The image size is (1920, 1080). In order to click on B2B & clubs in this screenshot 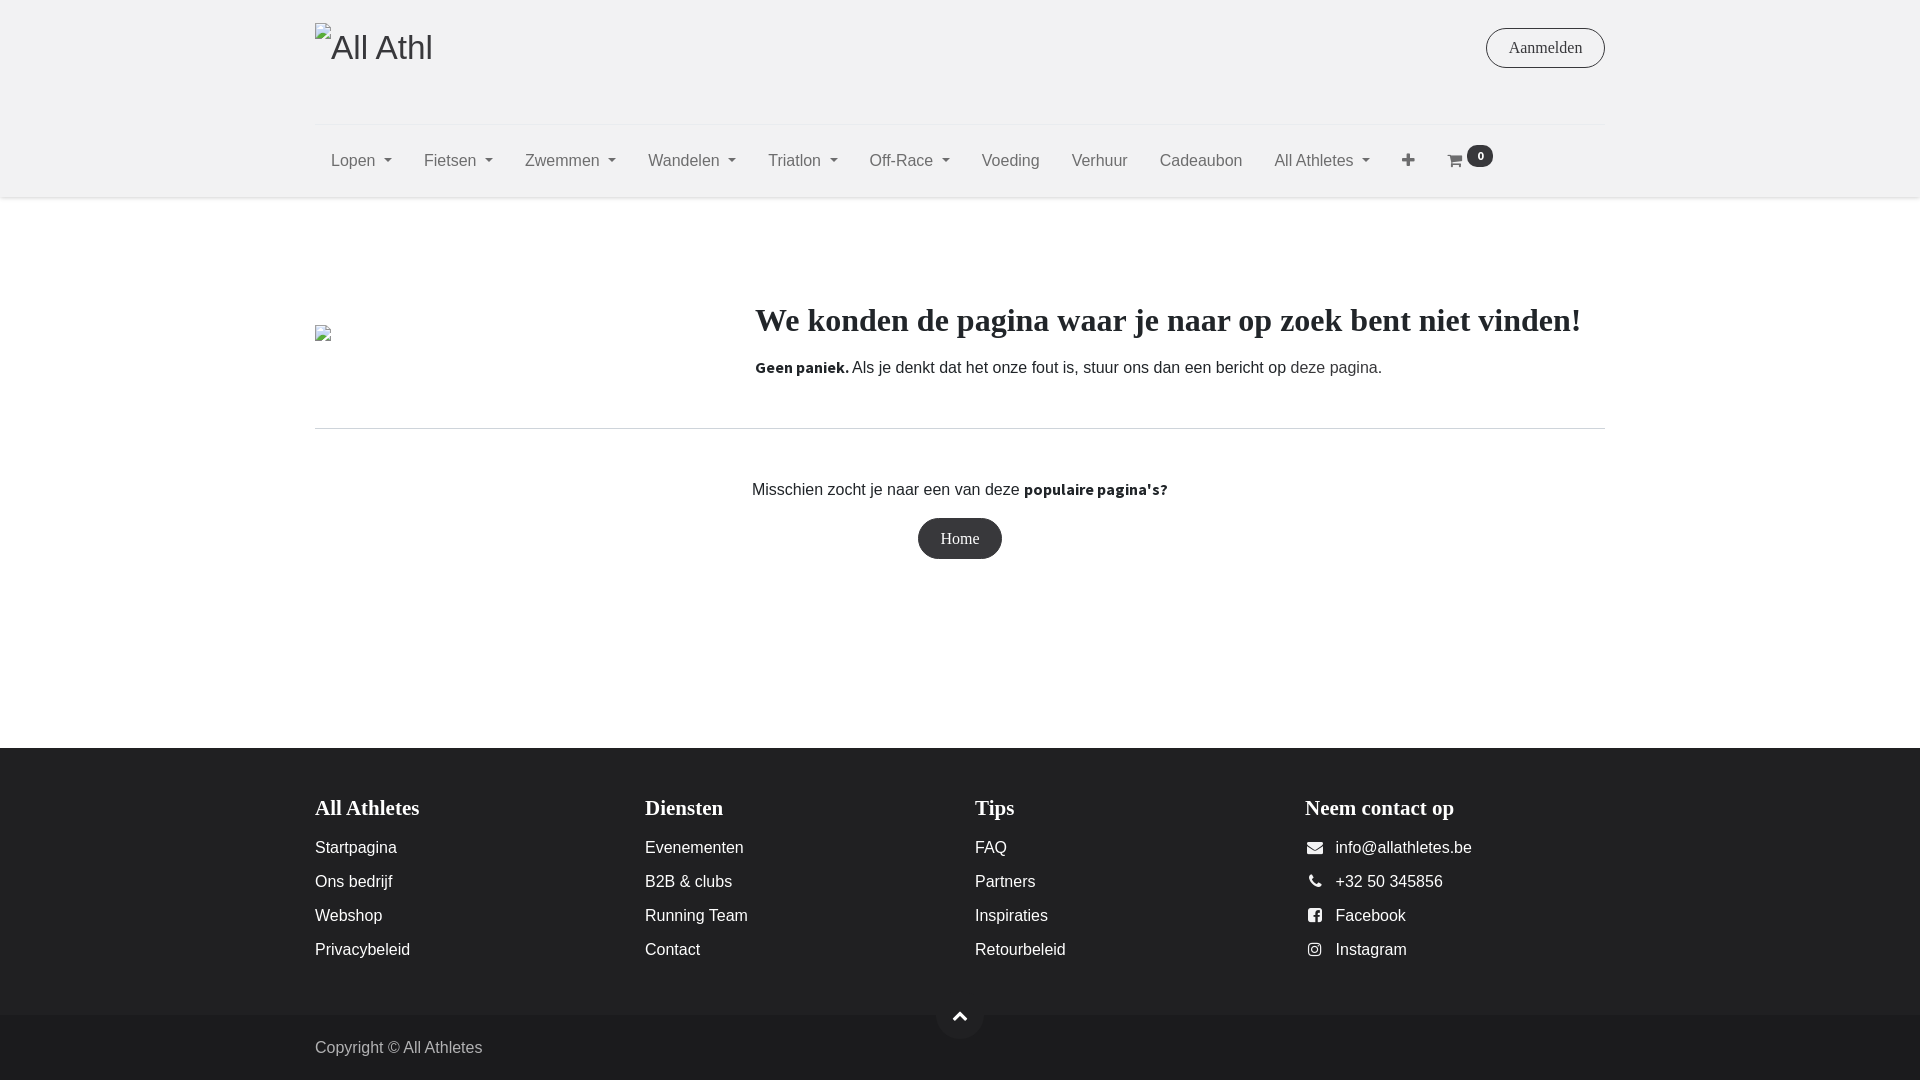, I will do `click(688, 882)`.